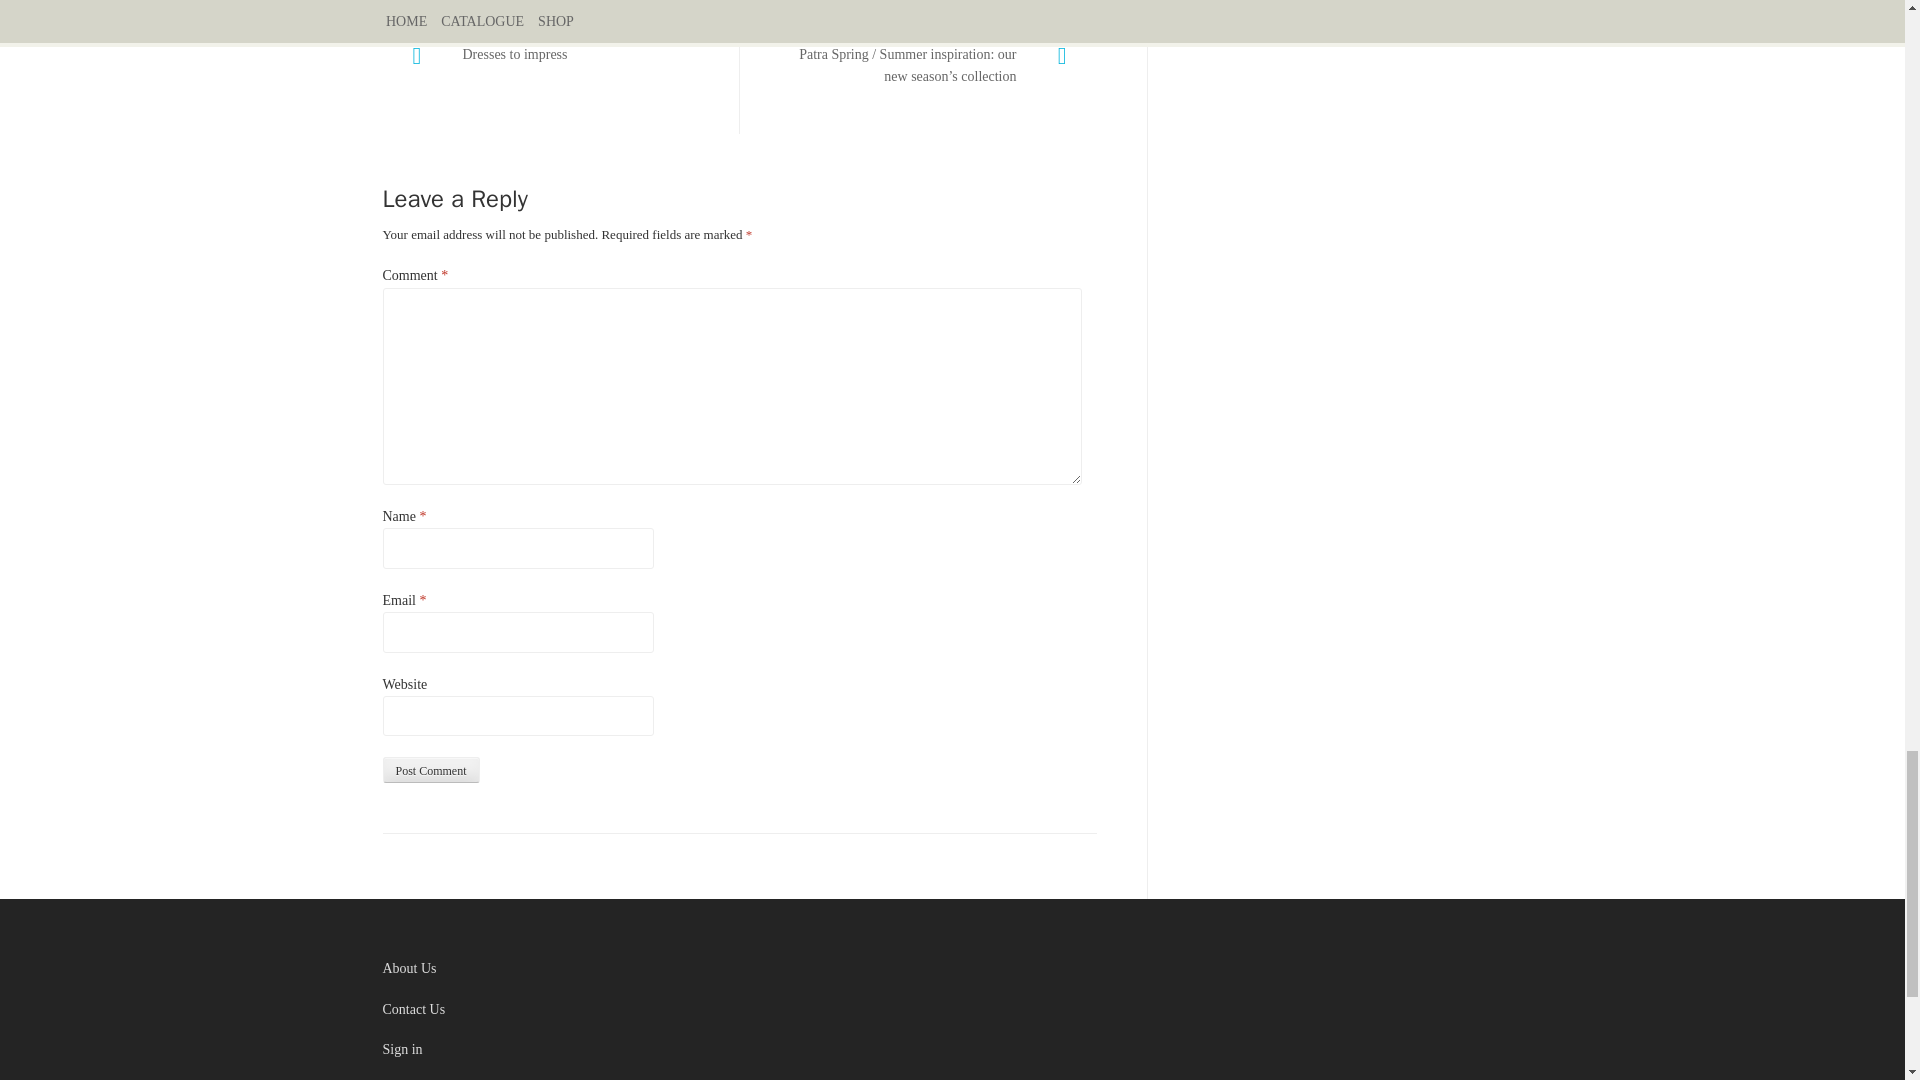  What do you see at coordinates (560, 78) in the screenshot?
I see `Dresses to impress` at bounding box center [560, 78].